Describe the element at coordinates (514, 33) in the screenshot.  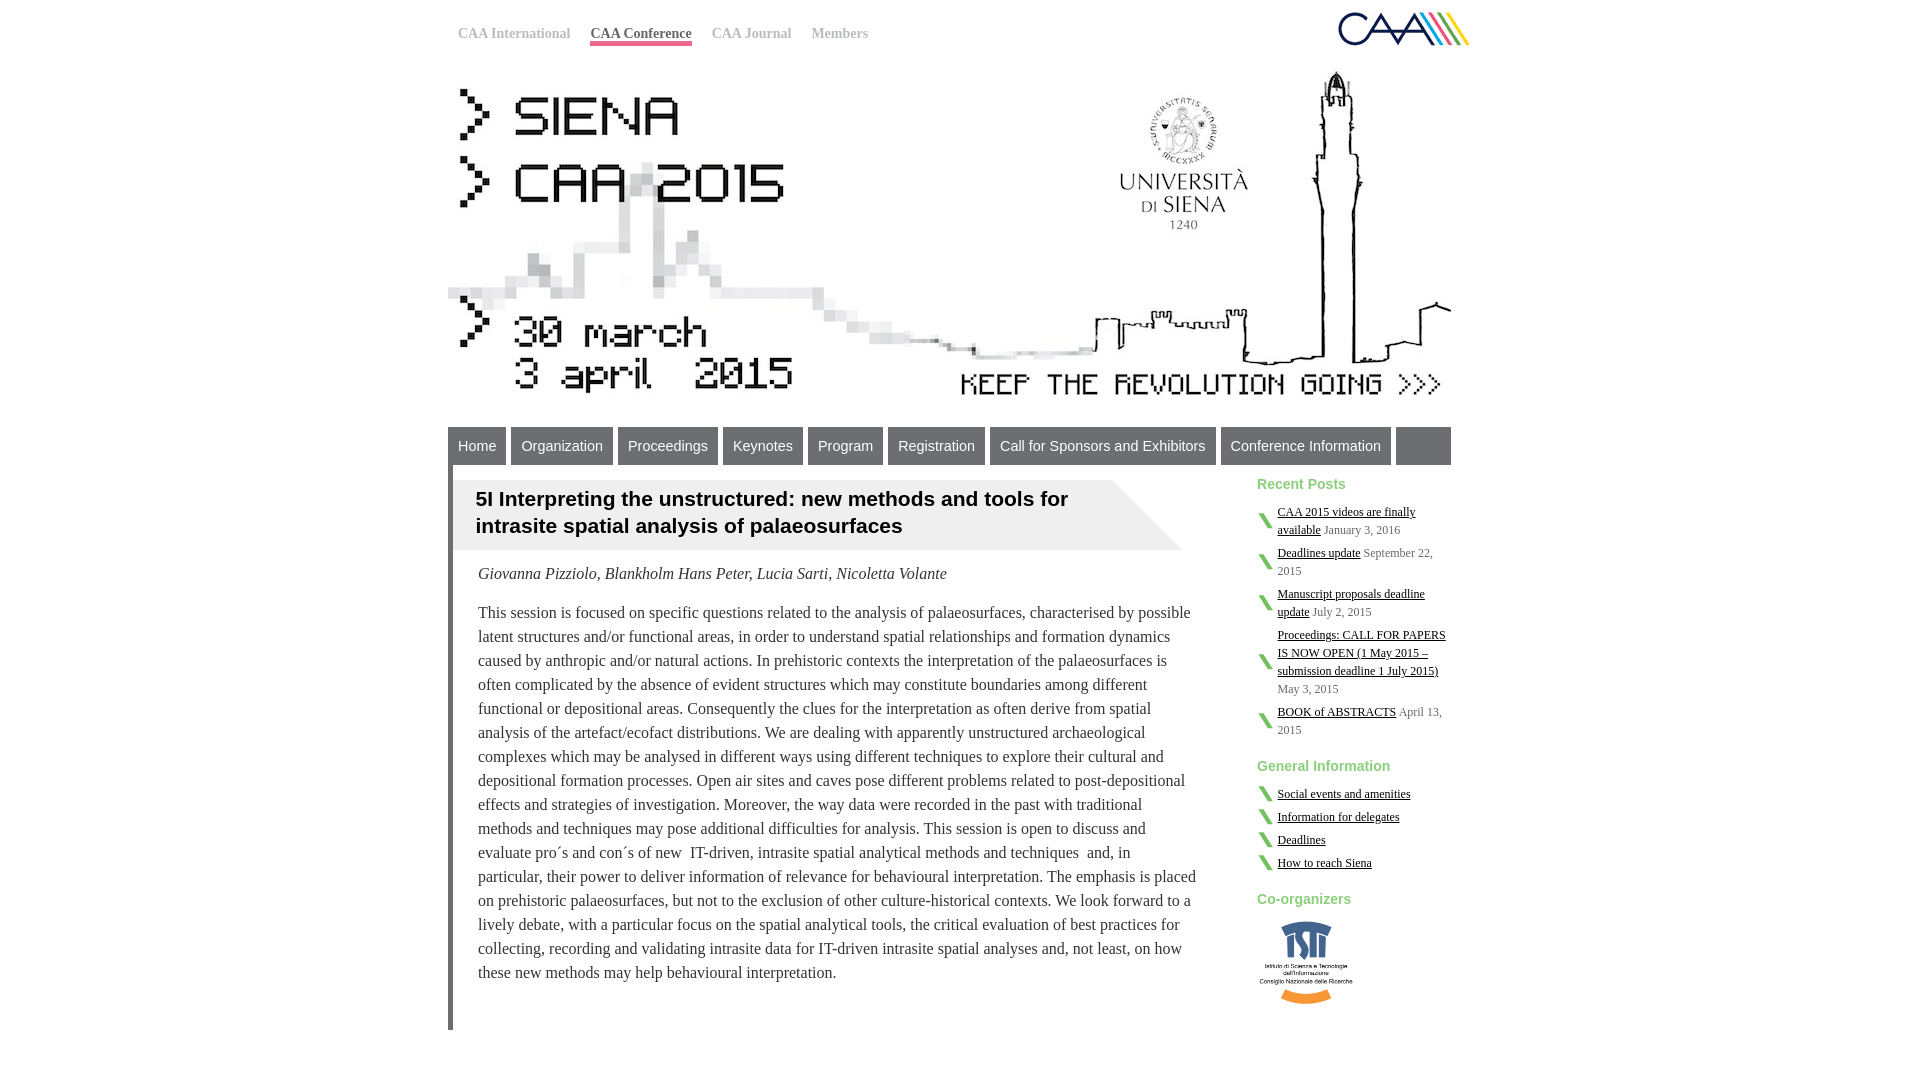
I see `CAA International` at that location.